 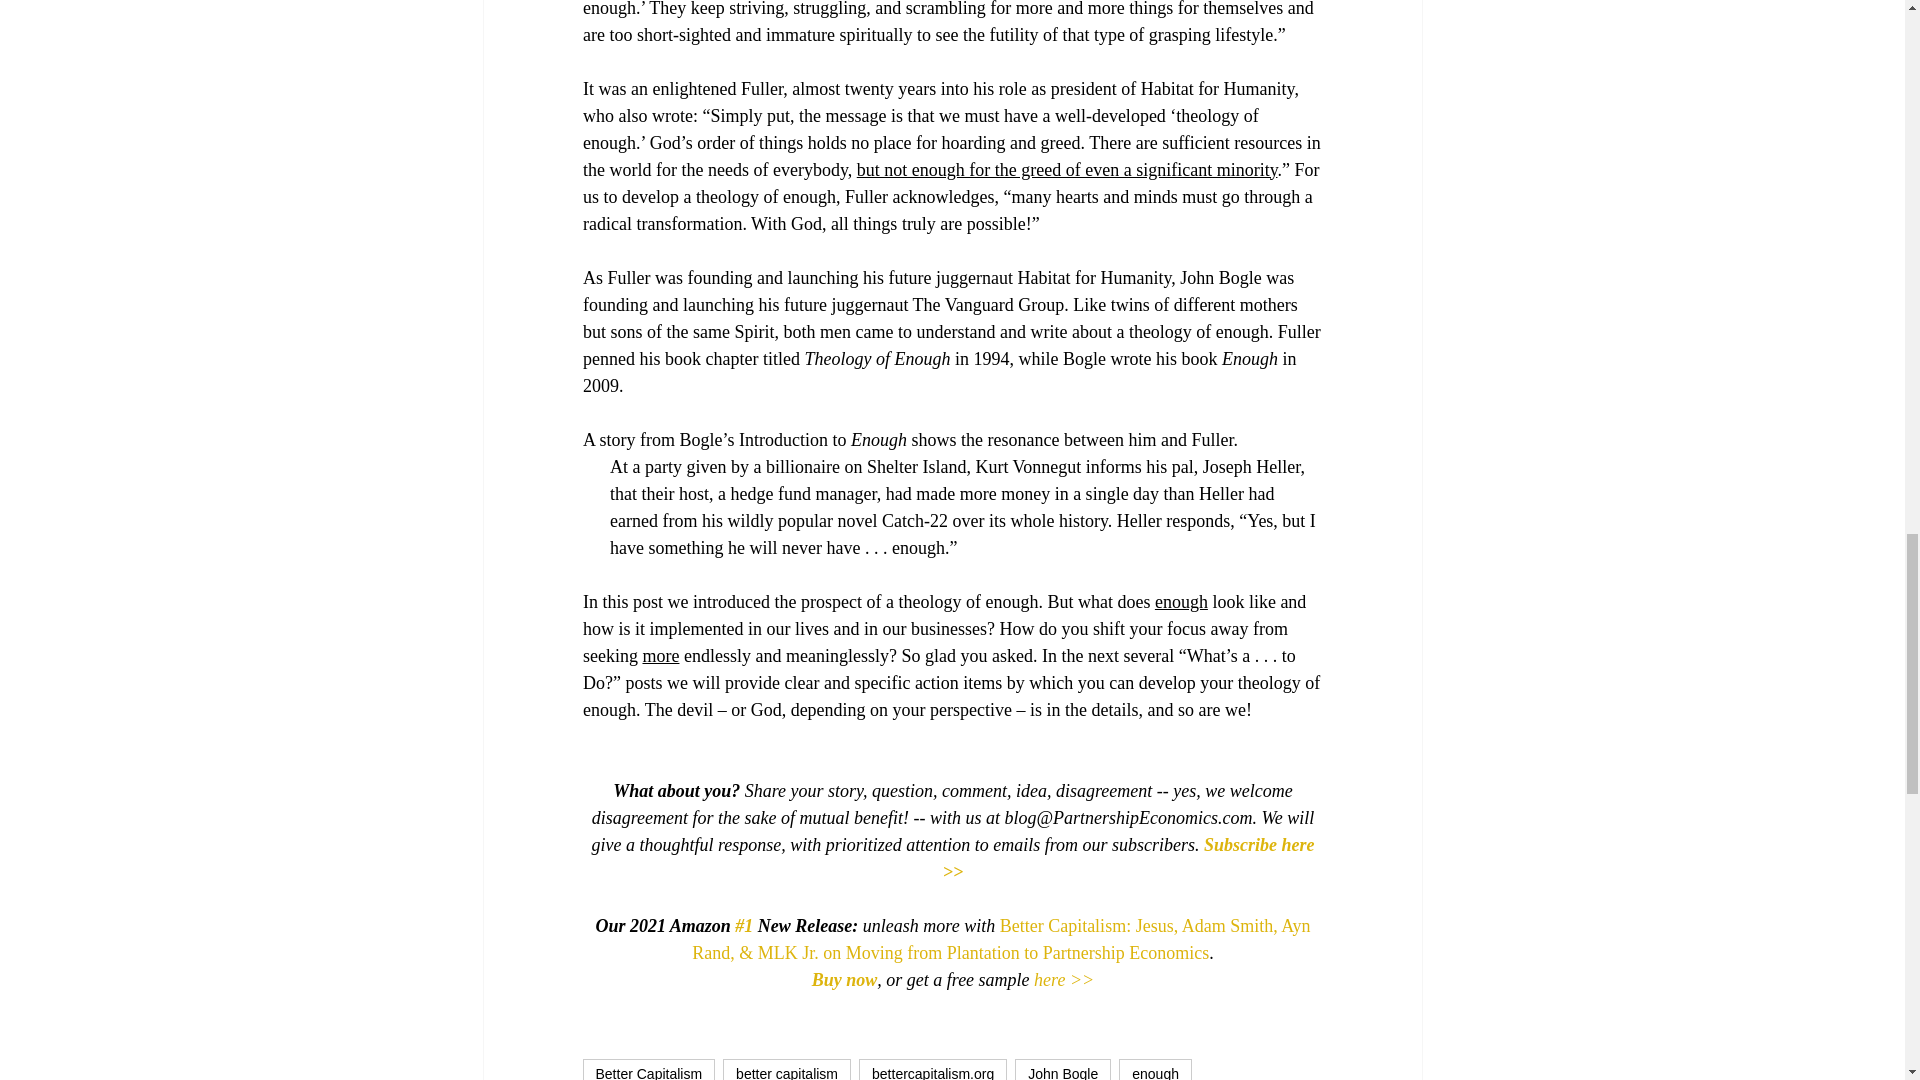 What do you see at coordinates (932, 1070) in the screenshot?
I see `bettercapitalism.org` at bounding box center [932, 1070].